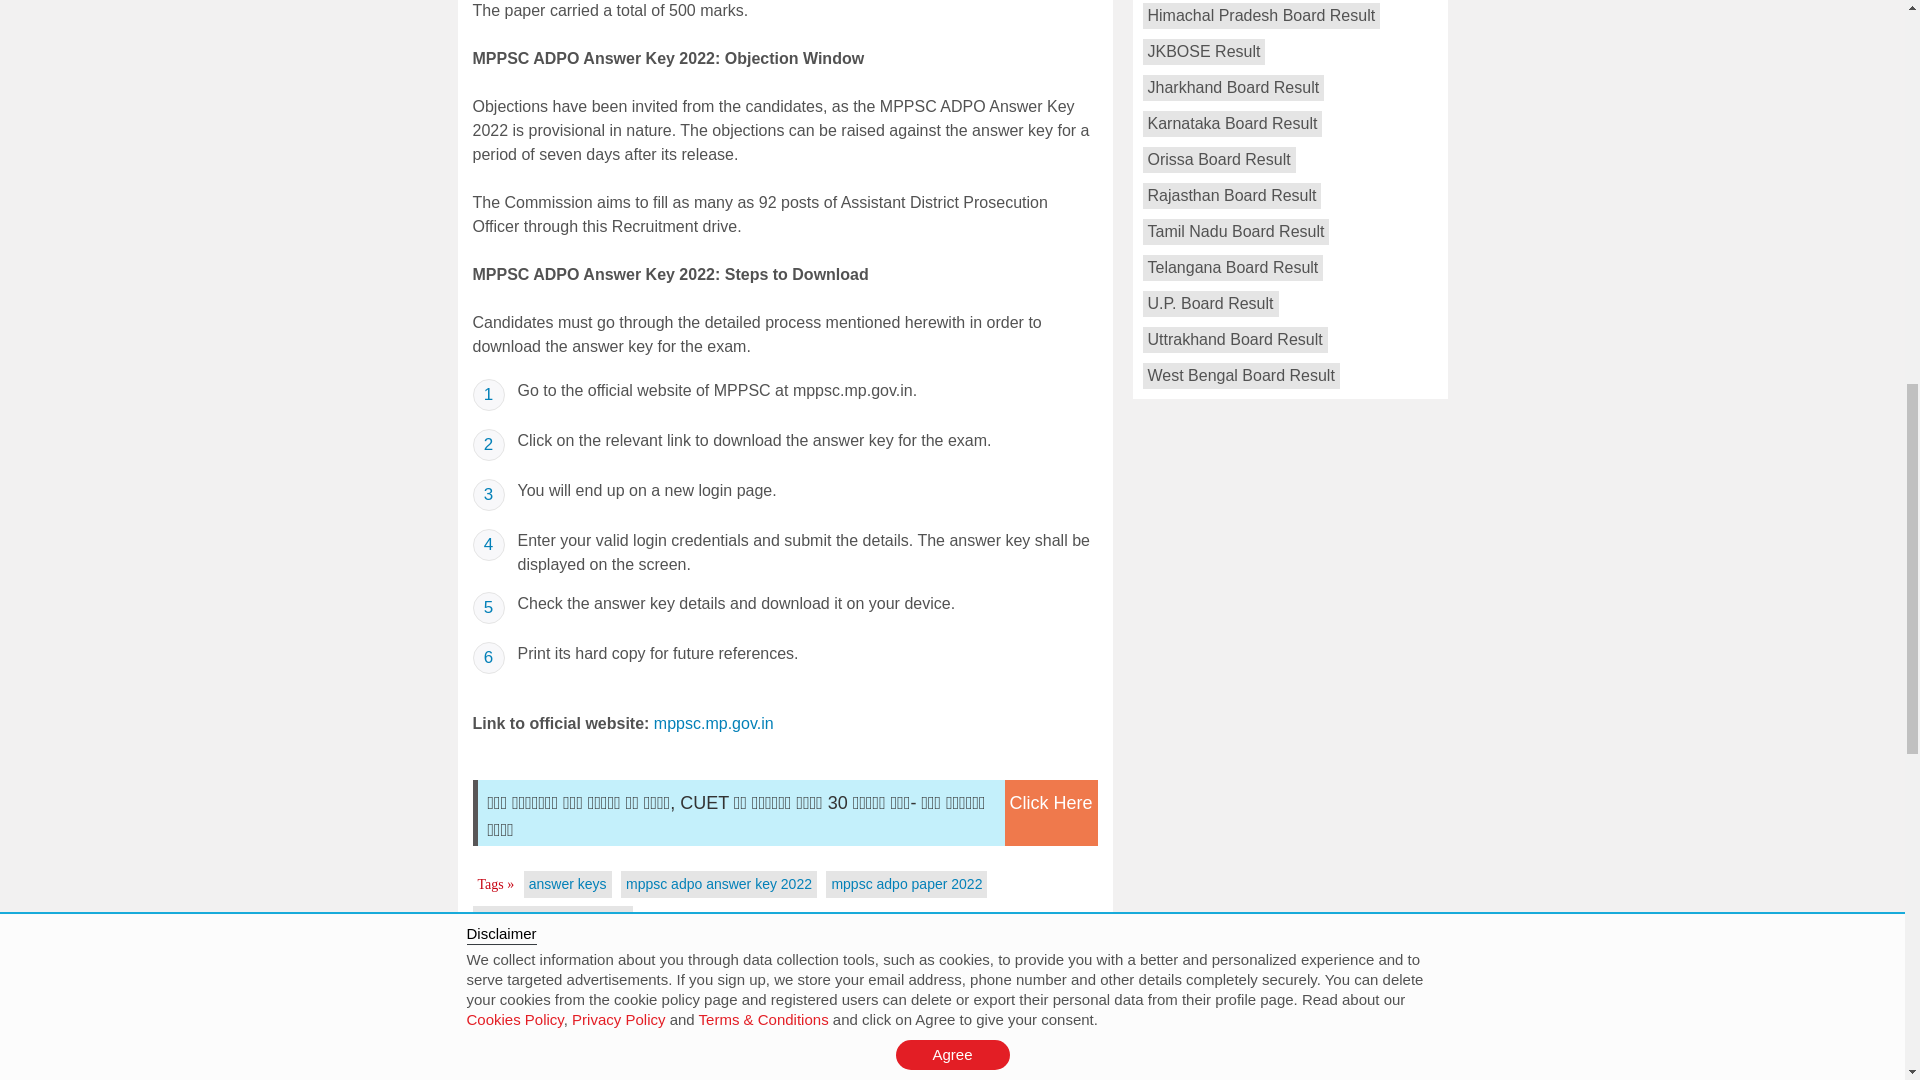  Describe the element at coordinates (906, 884) in the screenshot. I see `mppsc adpo paper 2022` at that location.